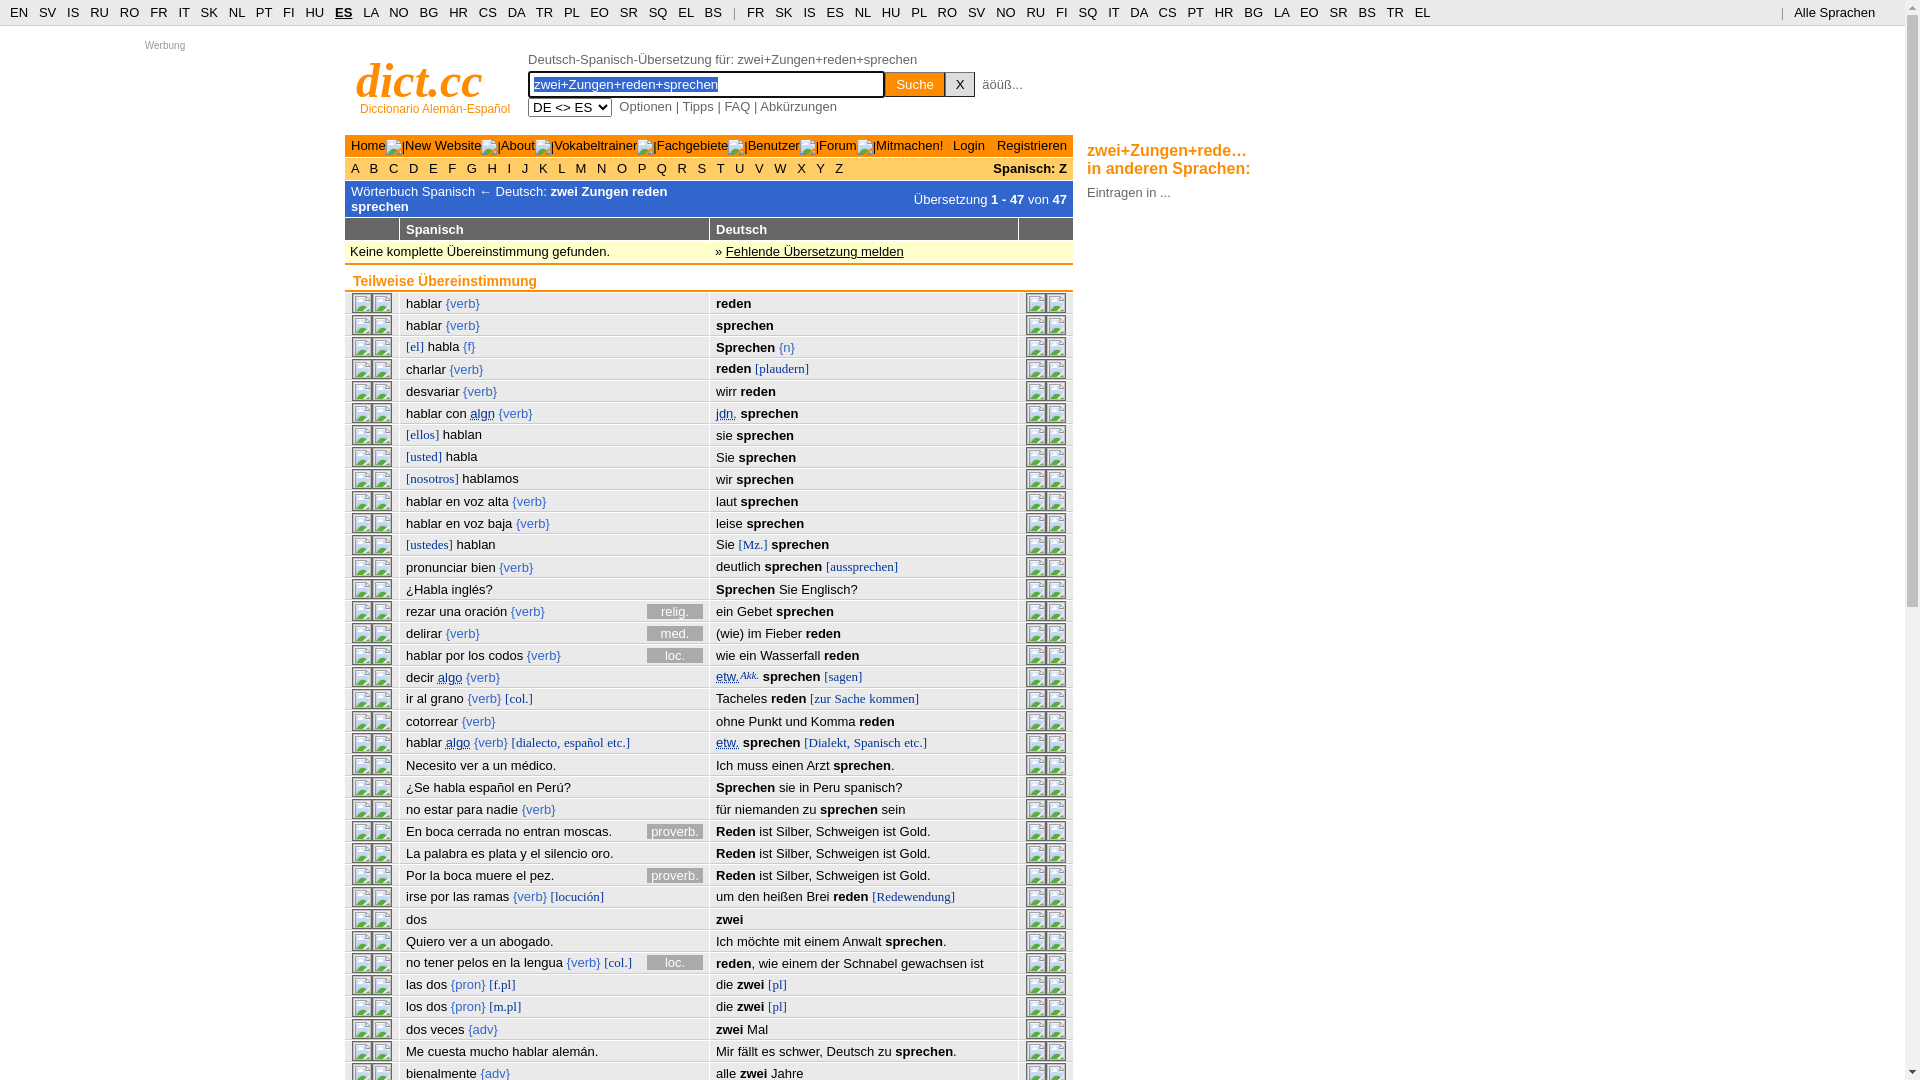 The height and width of the screenshot is (1080, 1920). I want to click on Schnabel, so click(870, 964).